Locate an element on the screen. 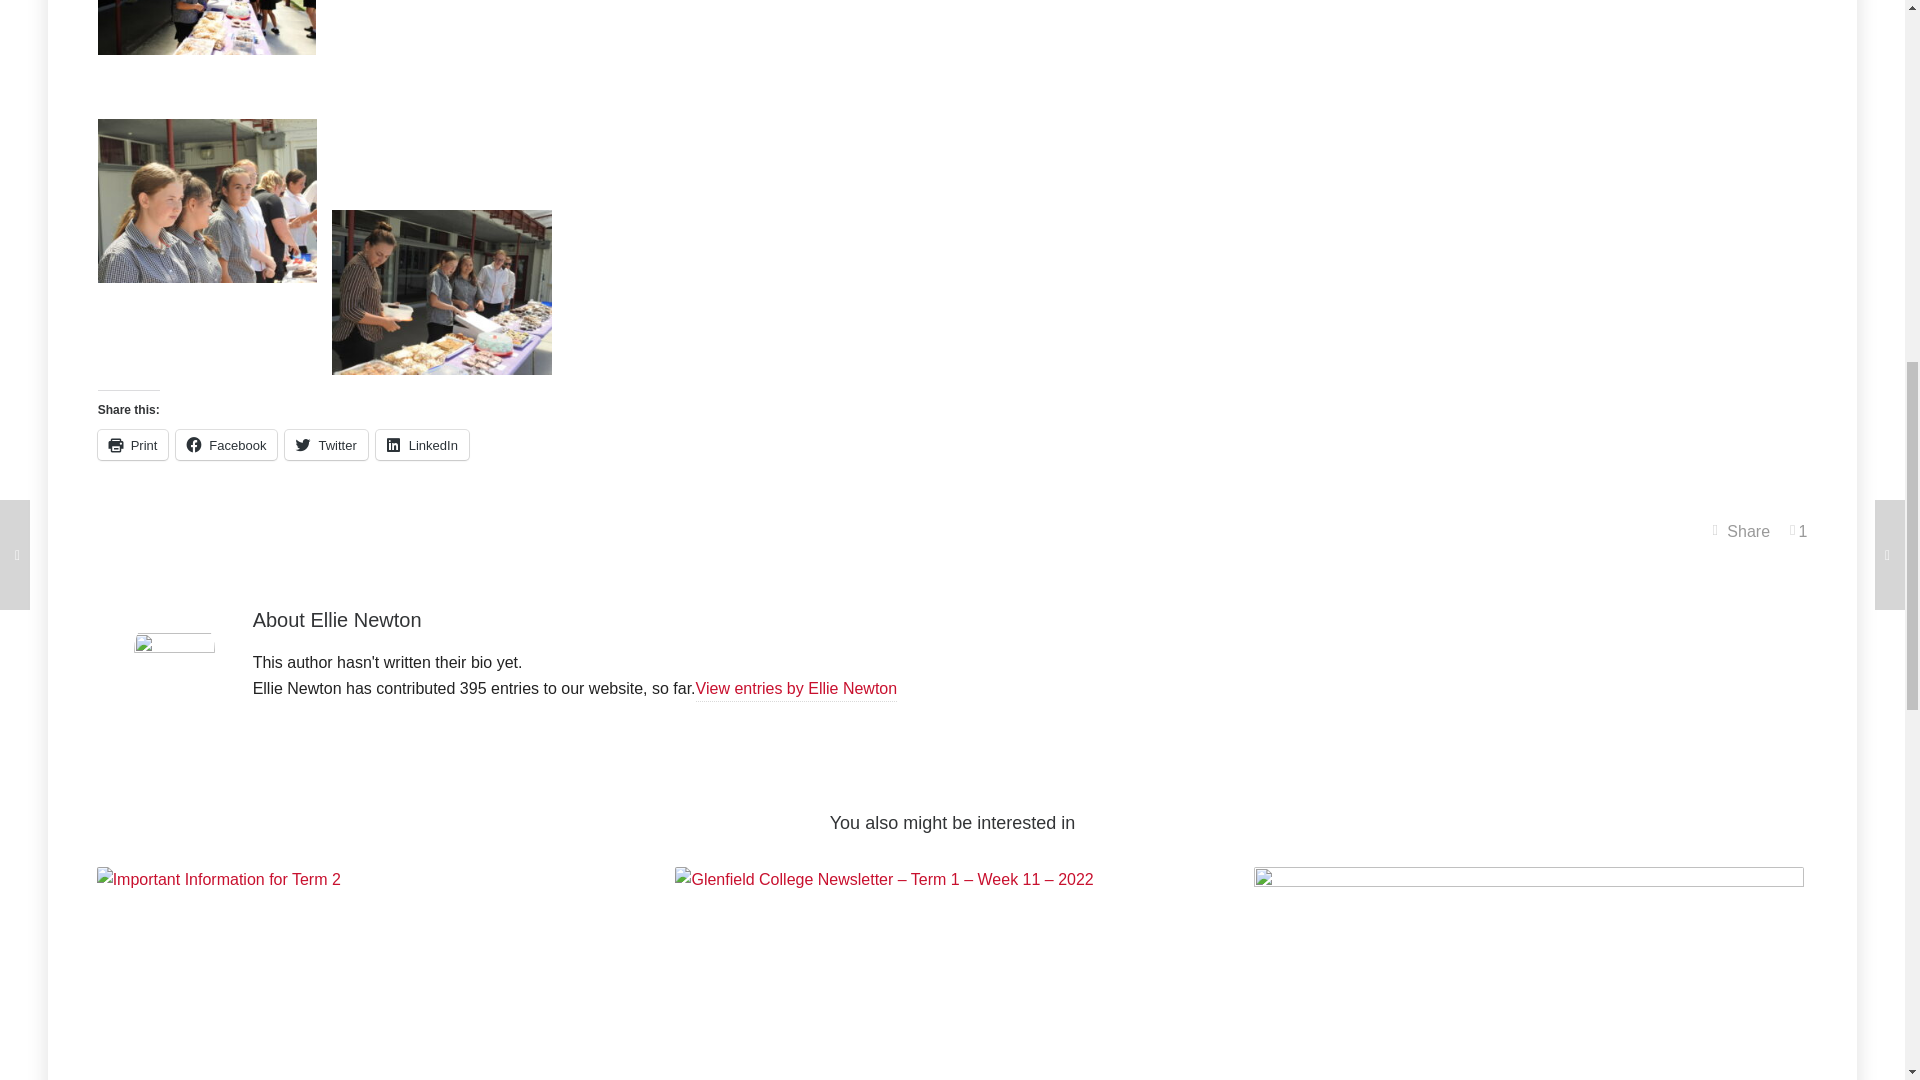 This screenshot has height=1080, width=1920. Click to share on LinkedIn is located at coordinates (422, 444).